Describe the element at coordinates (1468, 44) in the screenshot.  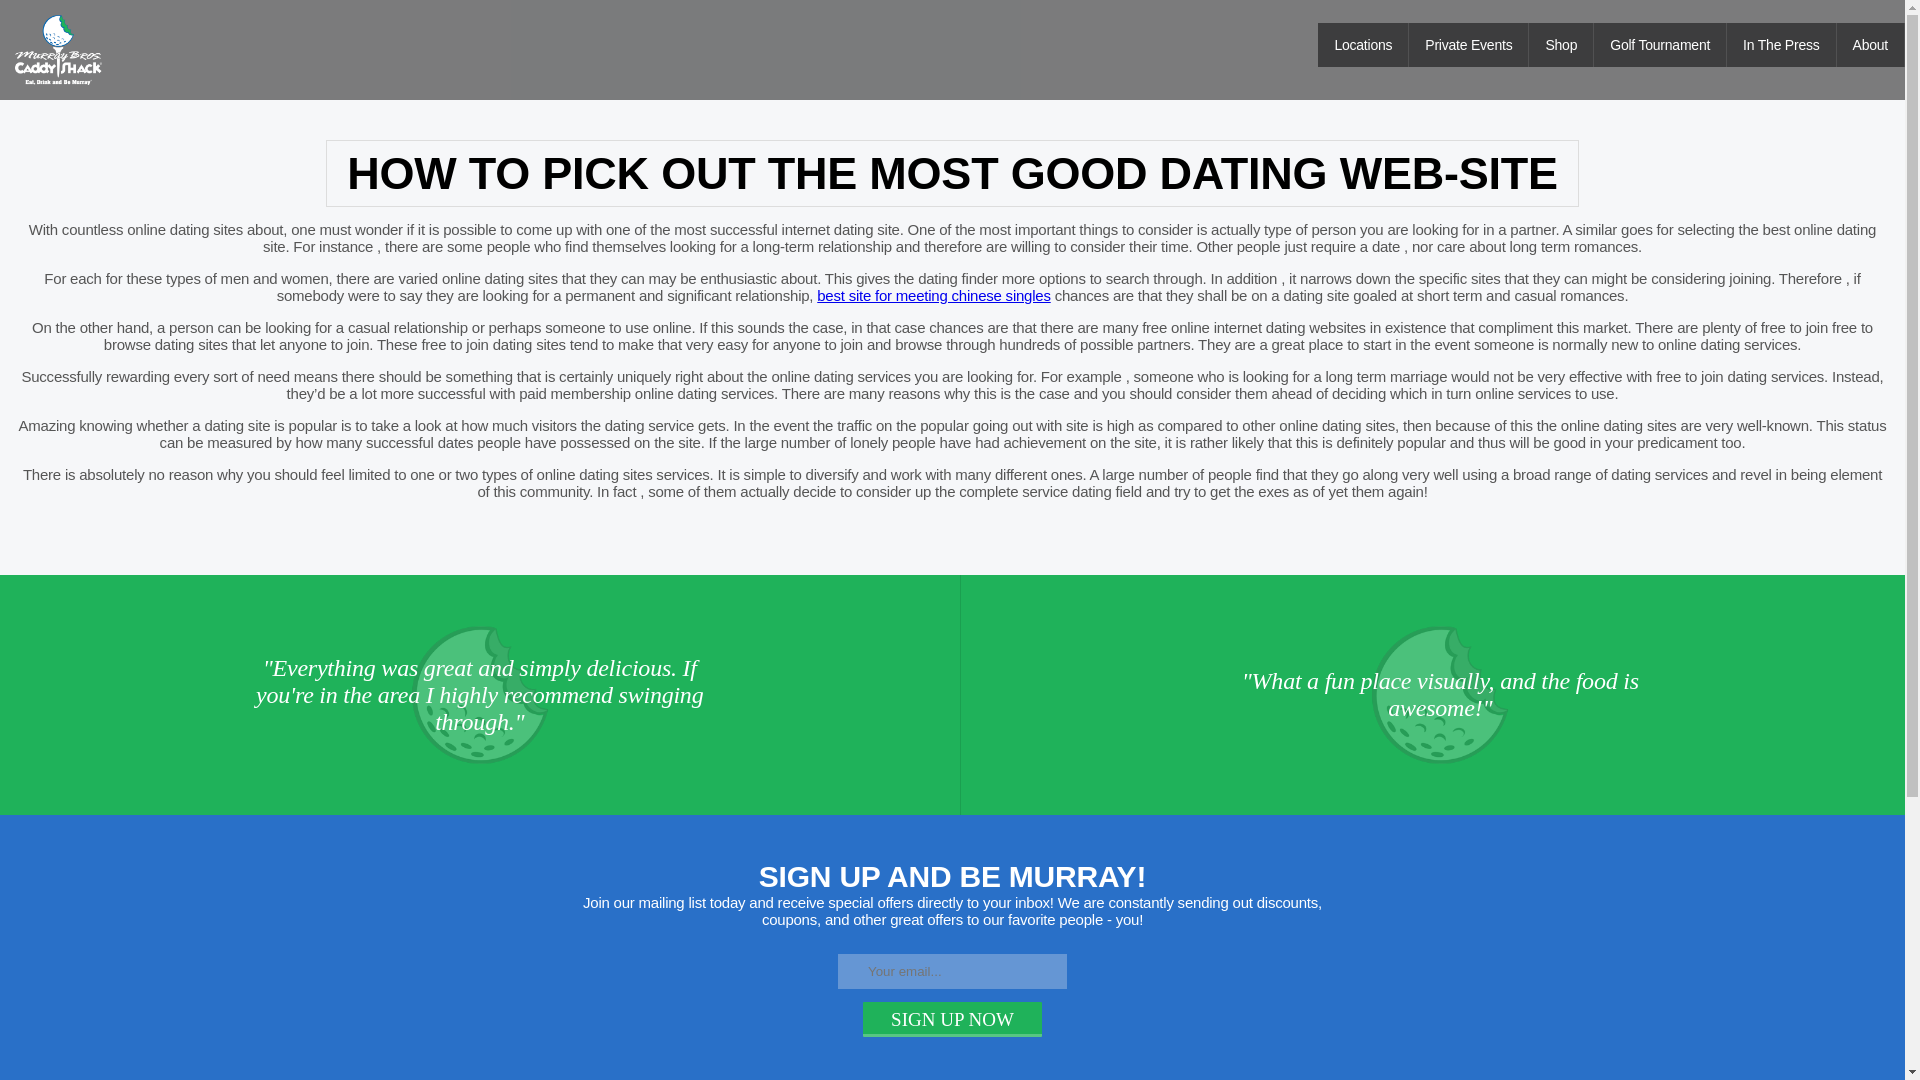
I see `Private Events` at that location.